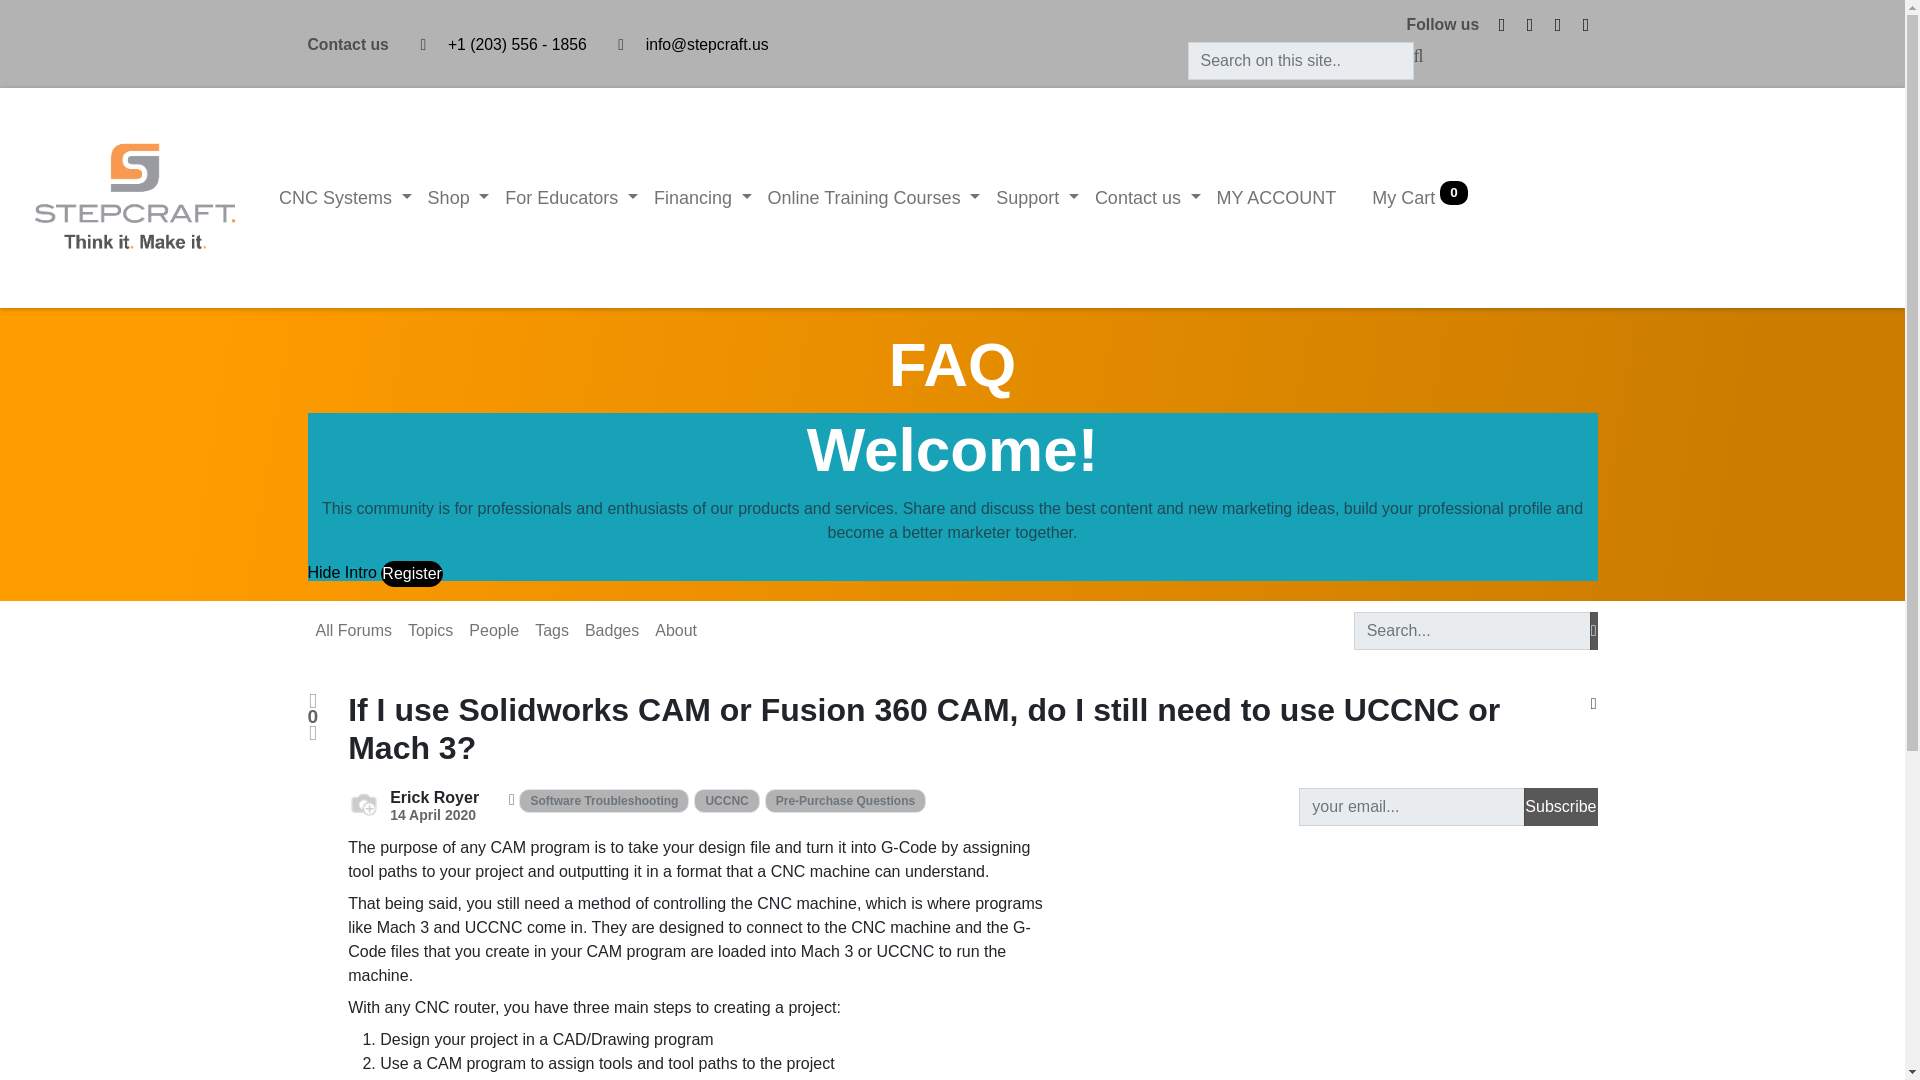 Image resolution: width=1920 pixels, height=1080 pixels. I want to click on CNC Systems, so click(345, 198).